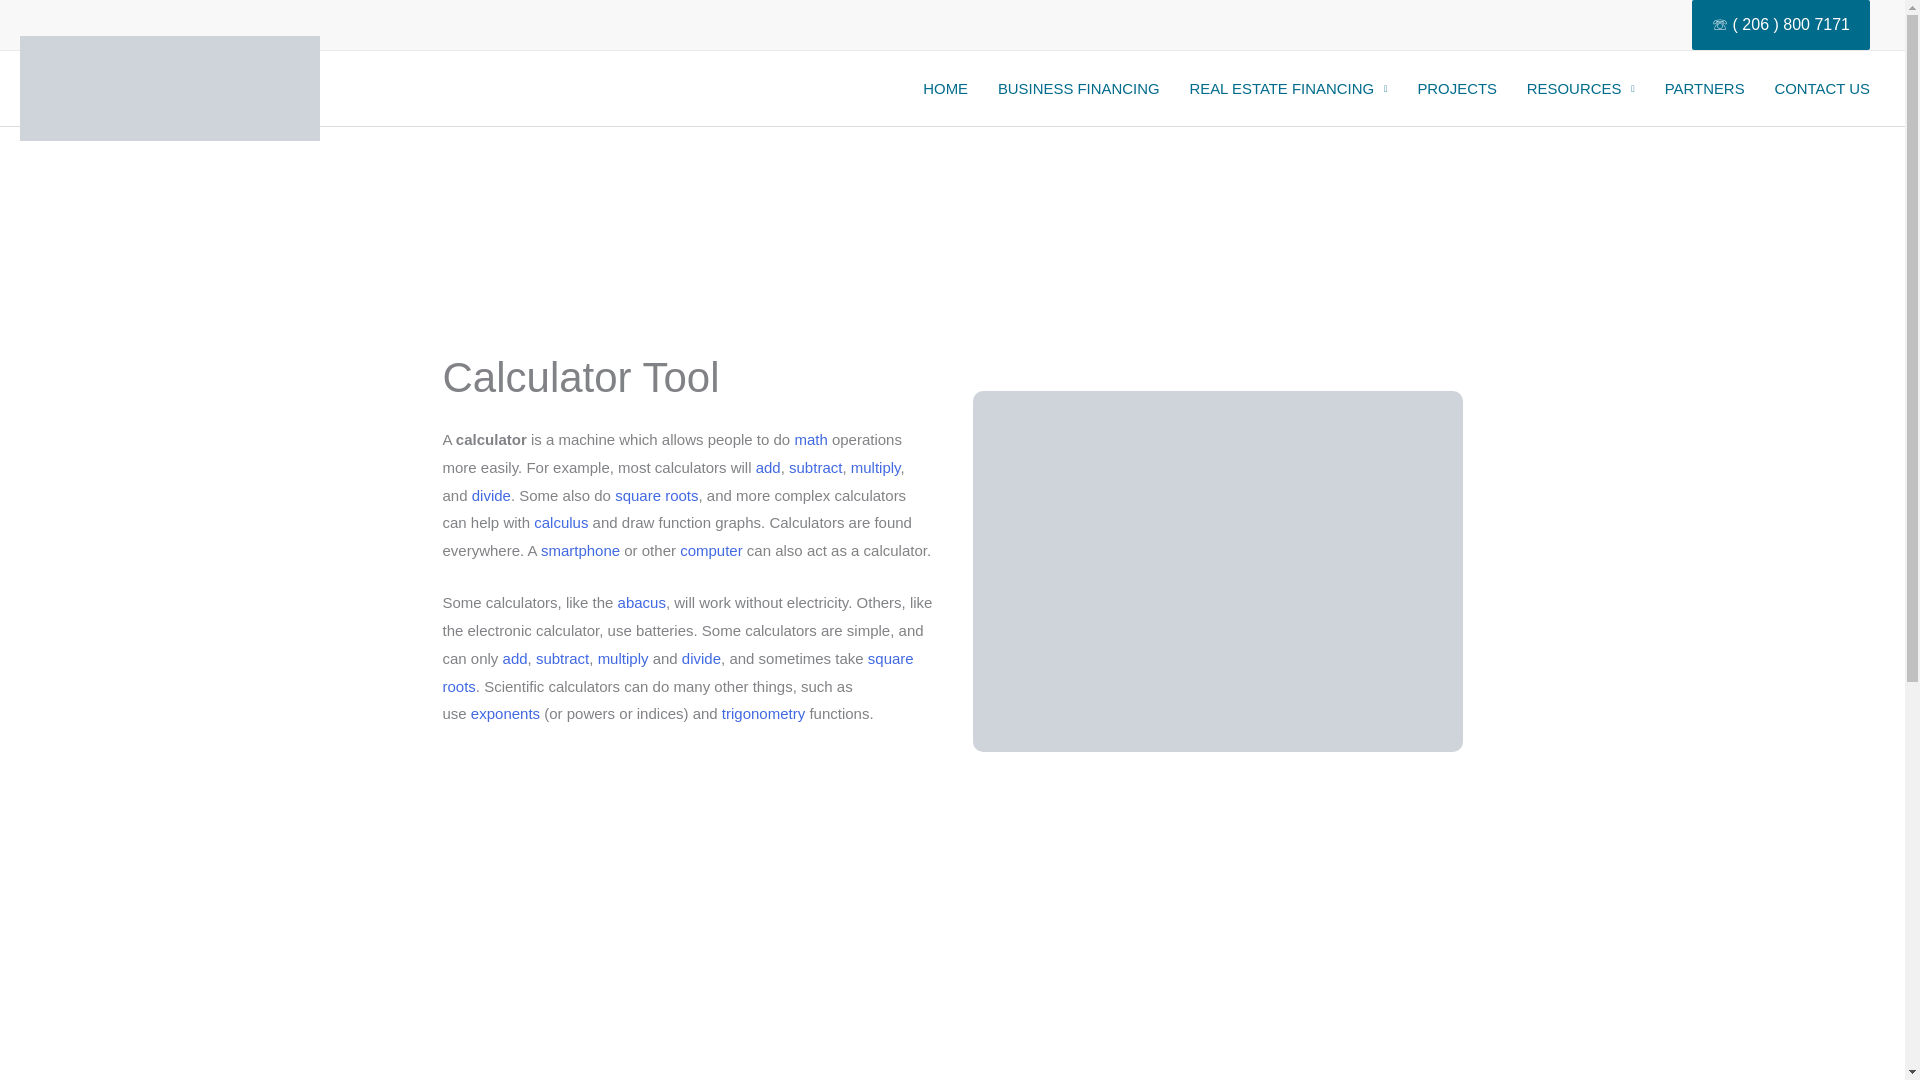 This screenshot has height=1080, width=1920. I want to click on HOME, so click(946, 88).